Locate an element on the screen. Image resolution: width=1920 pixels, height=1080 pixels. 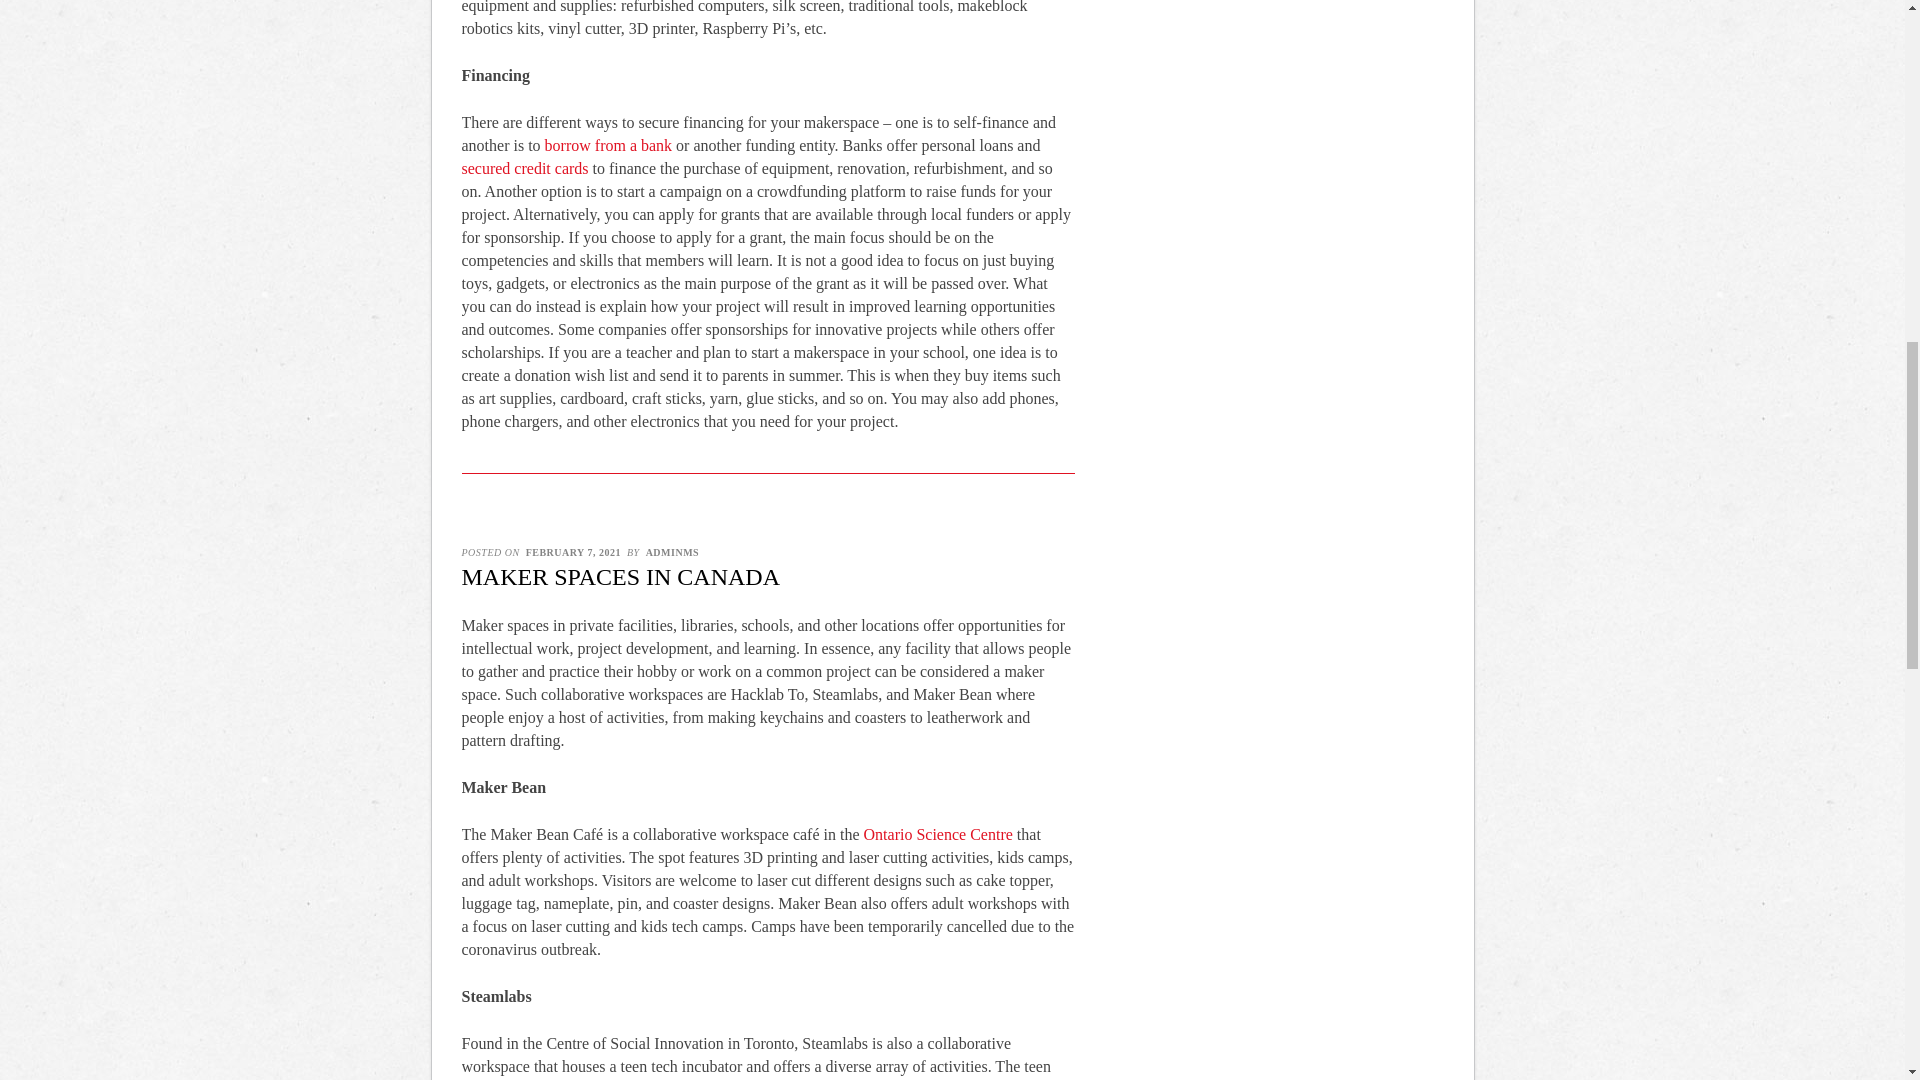
FEBRUARY 7, 2021 is located at coordinates (573, 552).